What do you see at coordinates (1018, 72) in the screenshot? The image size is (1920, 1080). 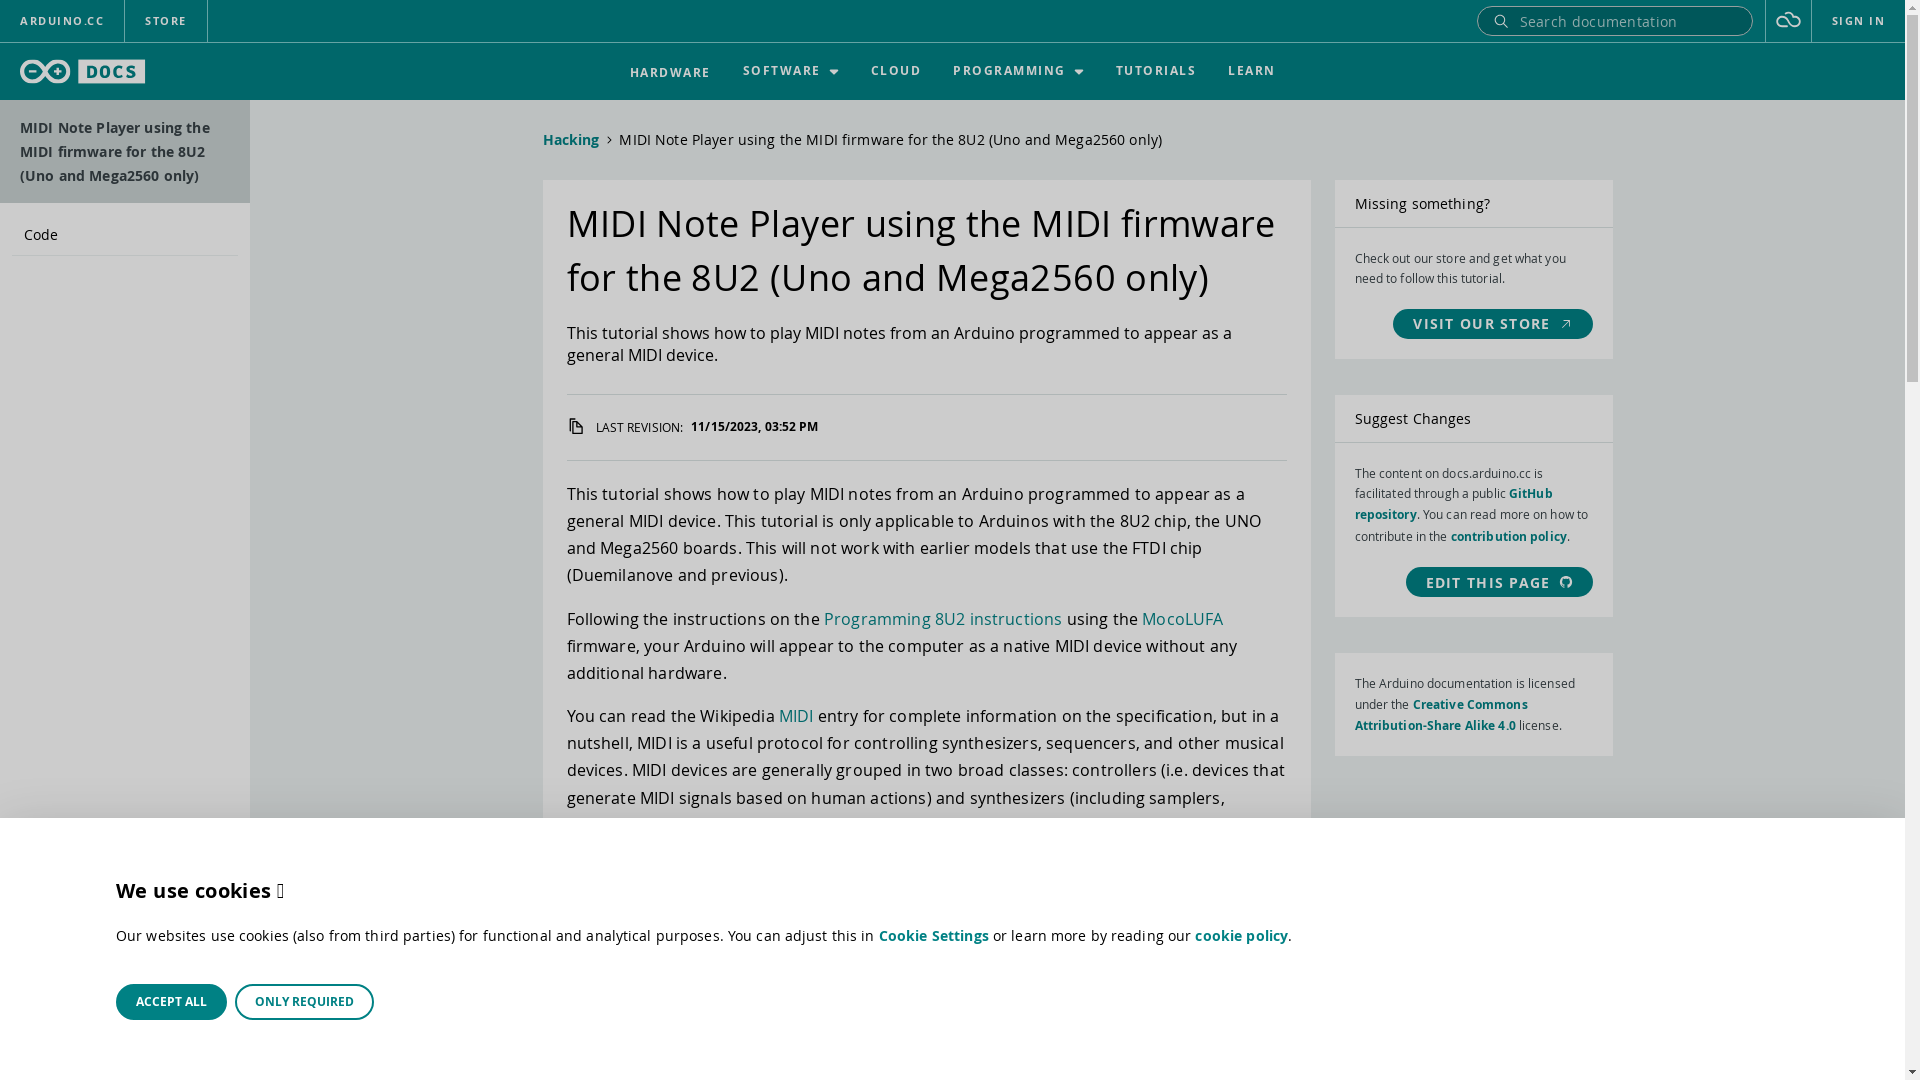 I see `PROGRAMMING` at bounding box center [1018, 72].